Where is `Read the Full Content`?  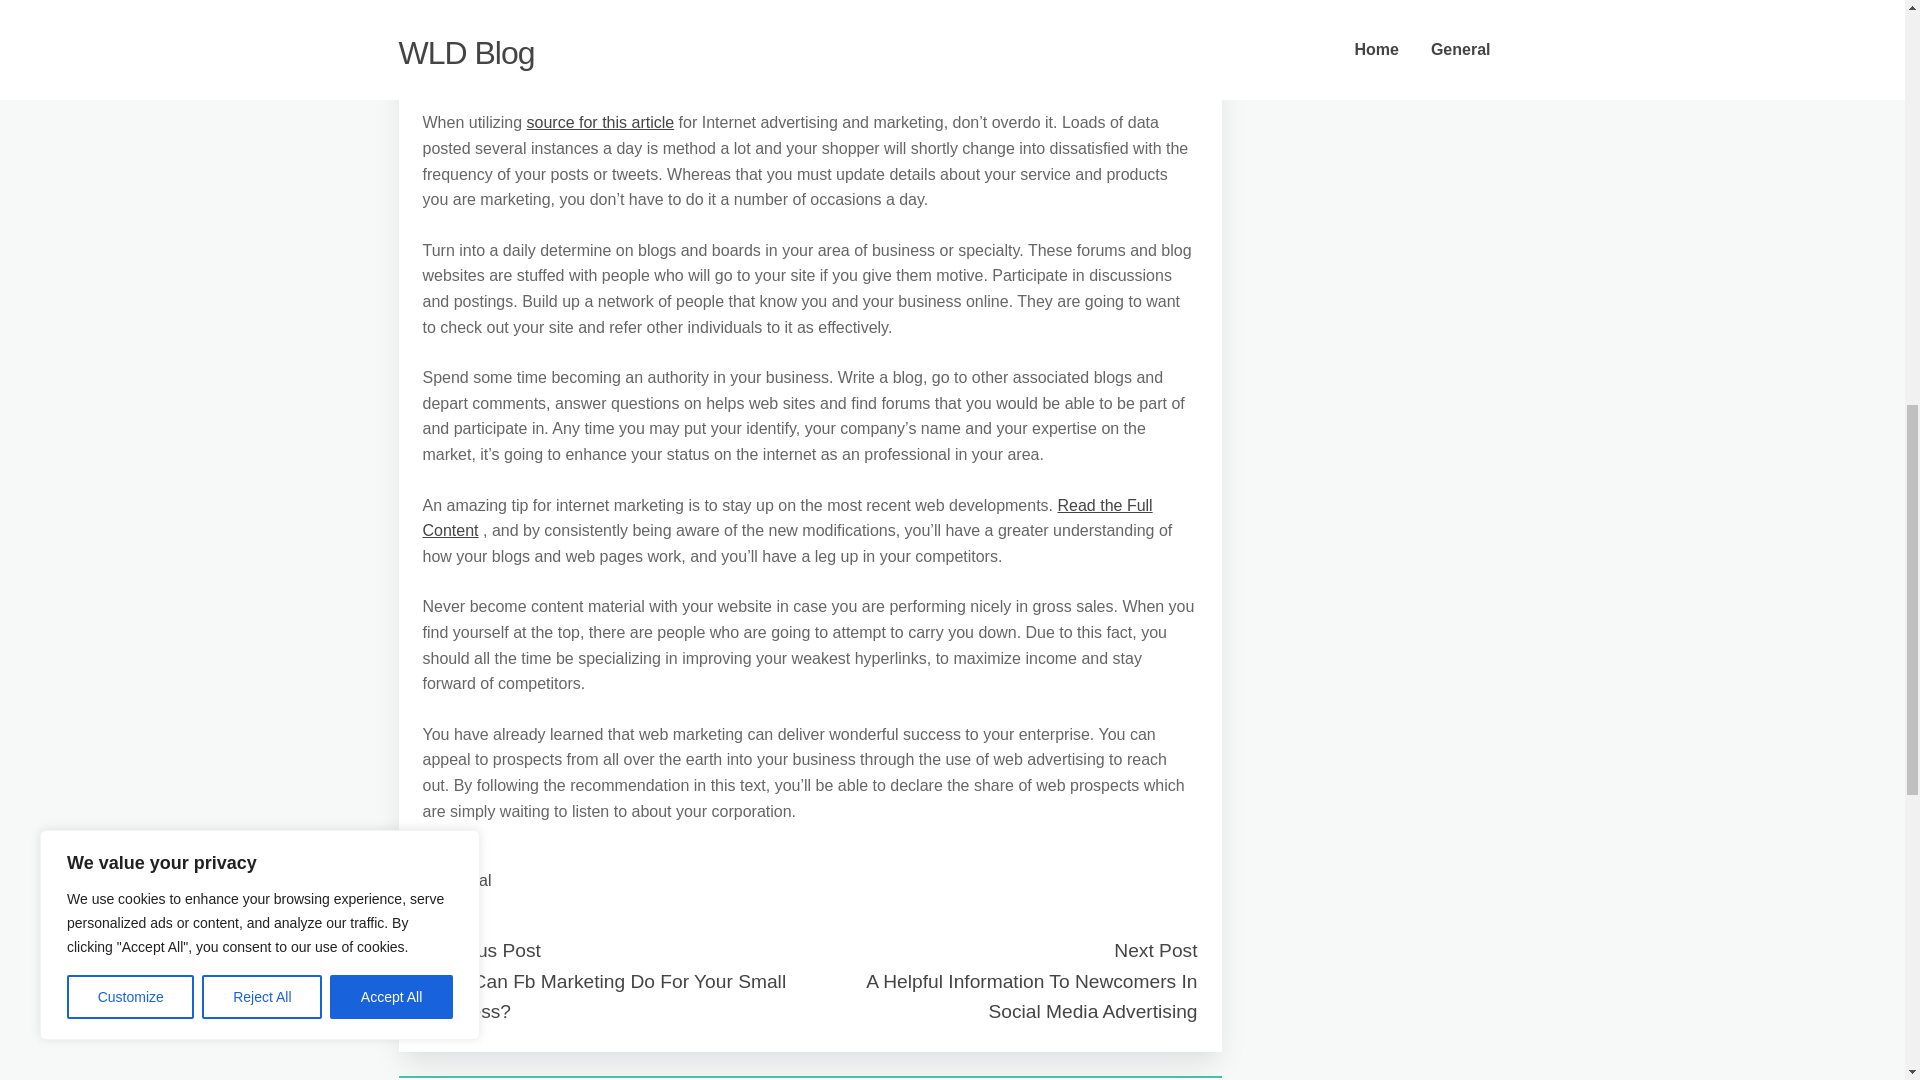
Read the Full Content is located at coordinates (787, 518).